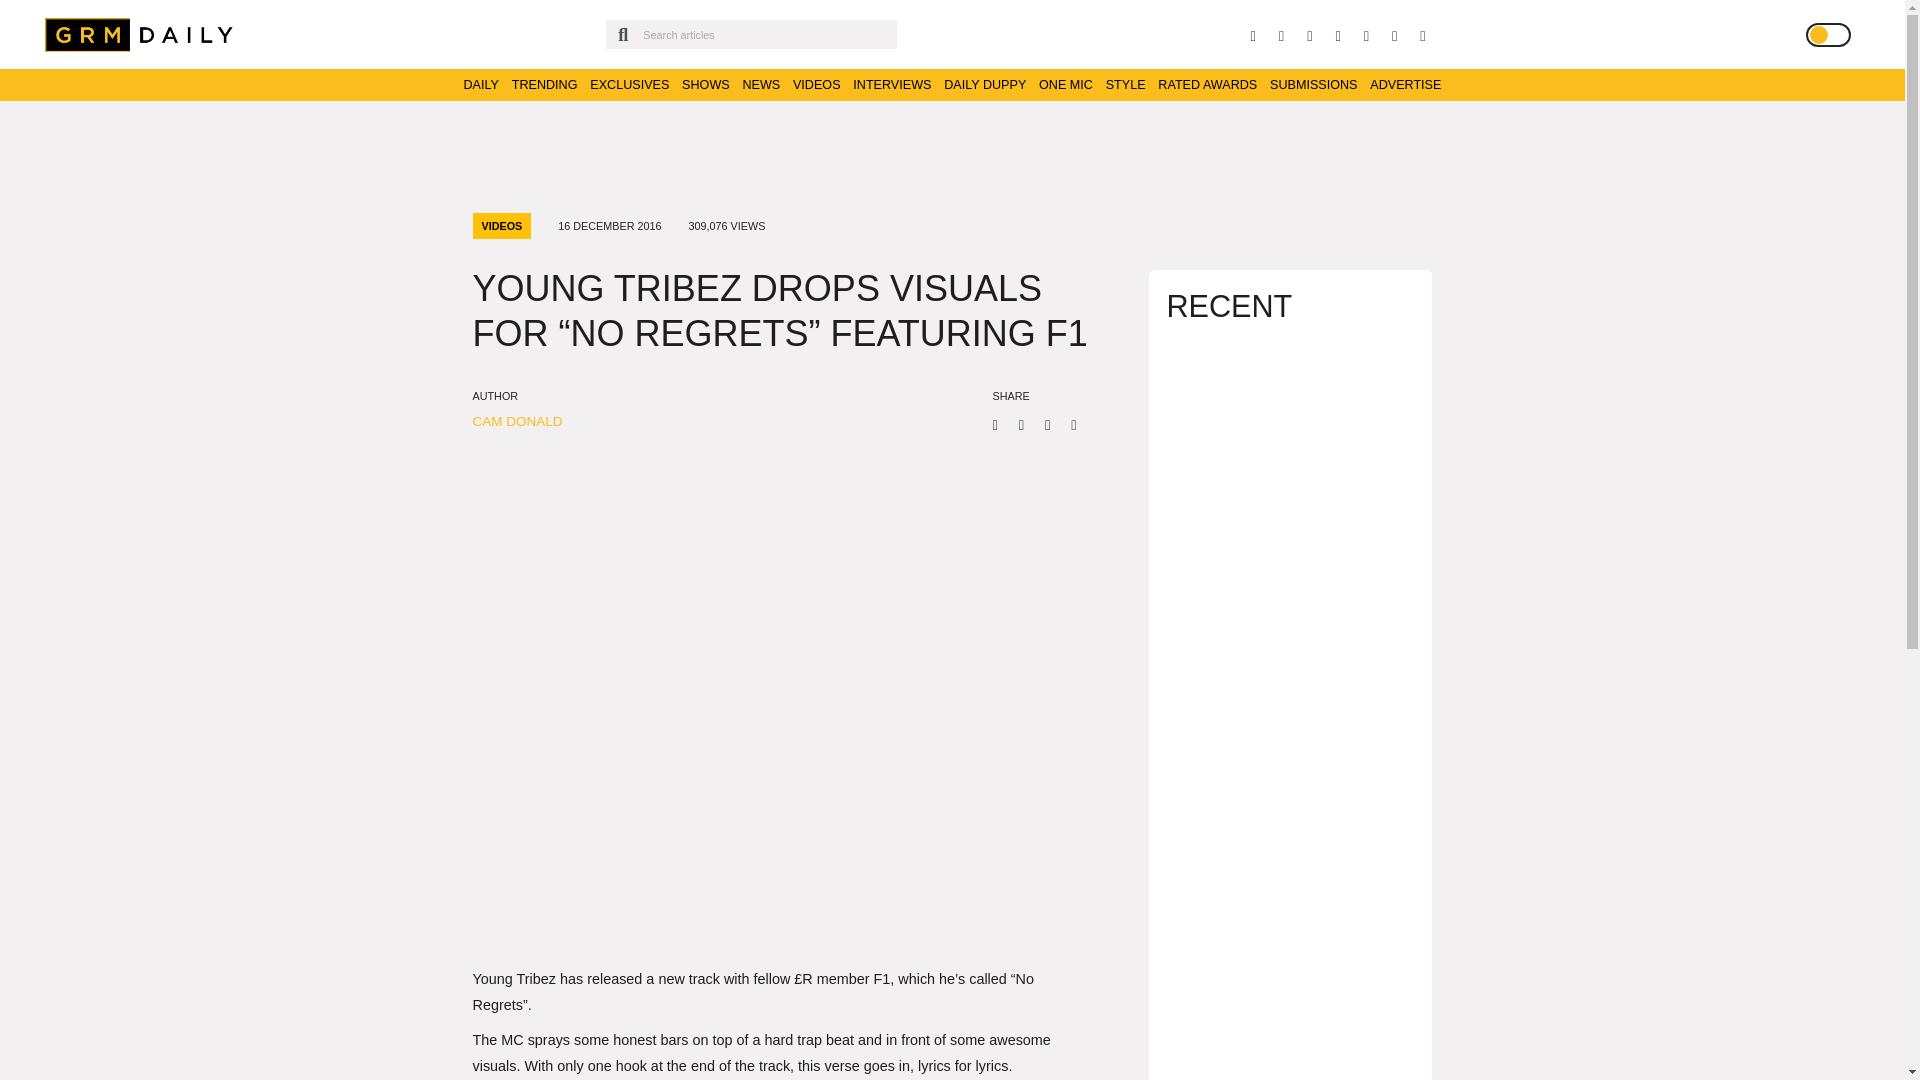 The height and width of the screenshot is (1080, 1920). Describe the element at coordinates (517, 420) in the screenshot. I see `Cam Donald` at that location.